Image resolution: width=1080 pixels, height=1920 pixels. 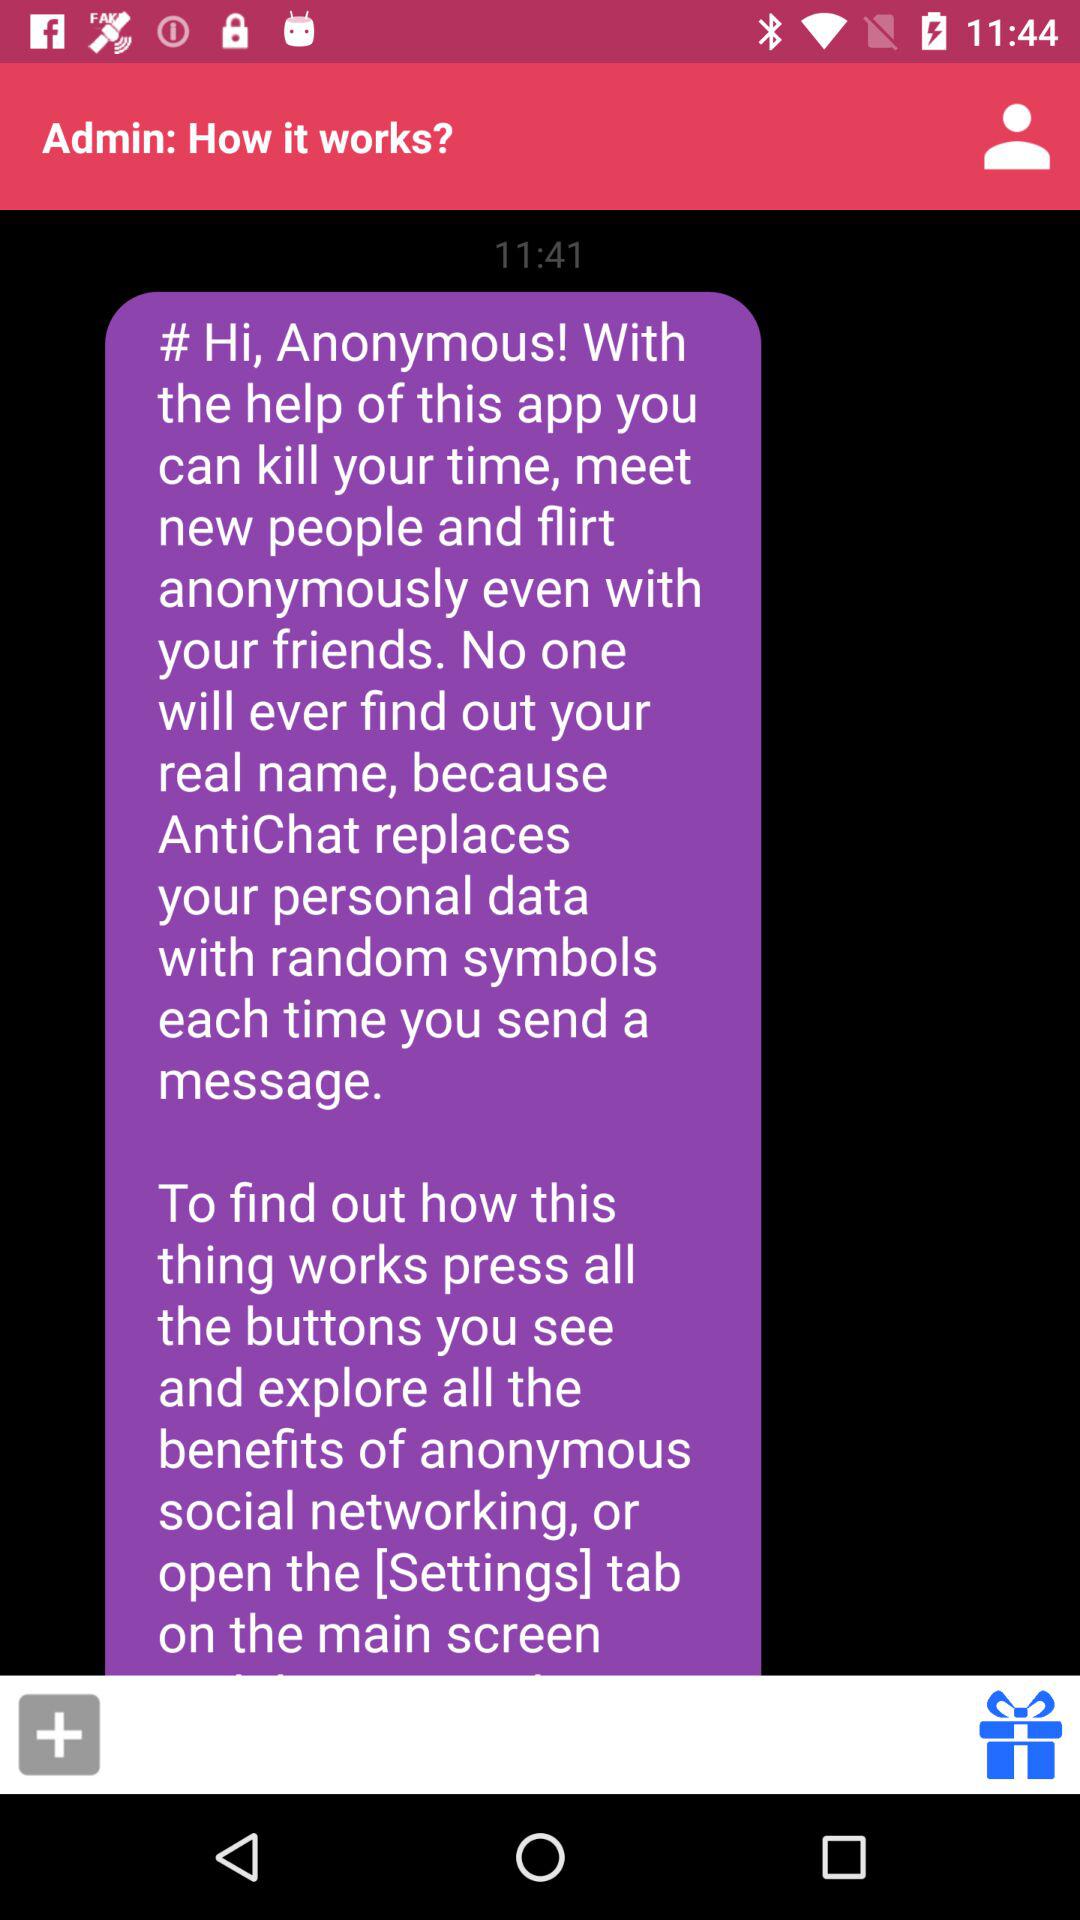 I want to click on add button, so click(x=59, y=1734).